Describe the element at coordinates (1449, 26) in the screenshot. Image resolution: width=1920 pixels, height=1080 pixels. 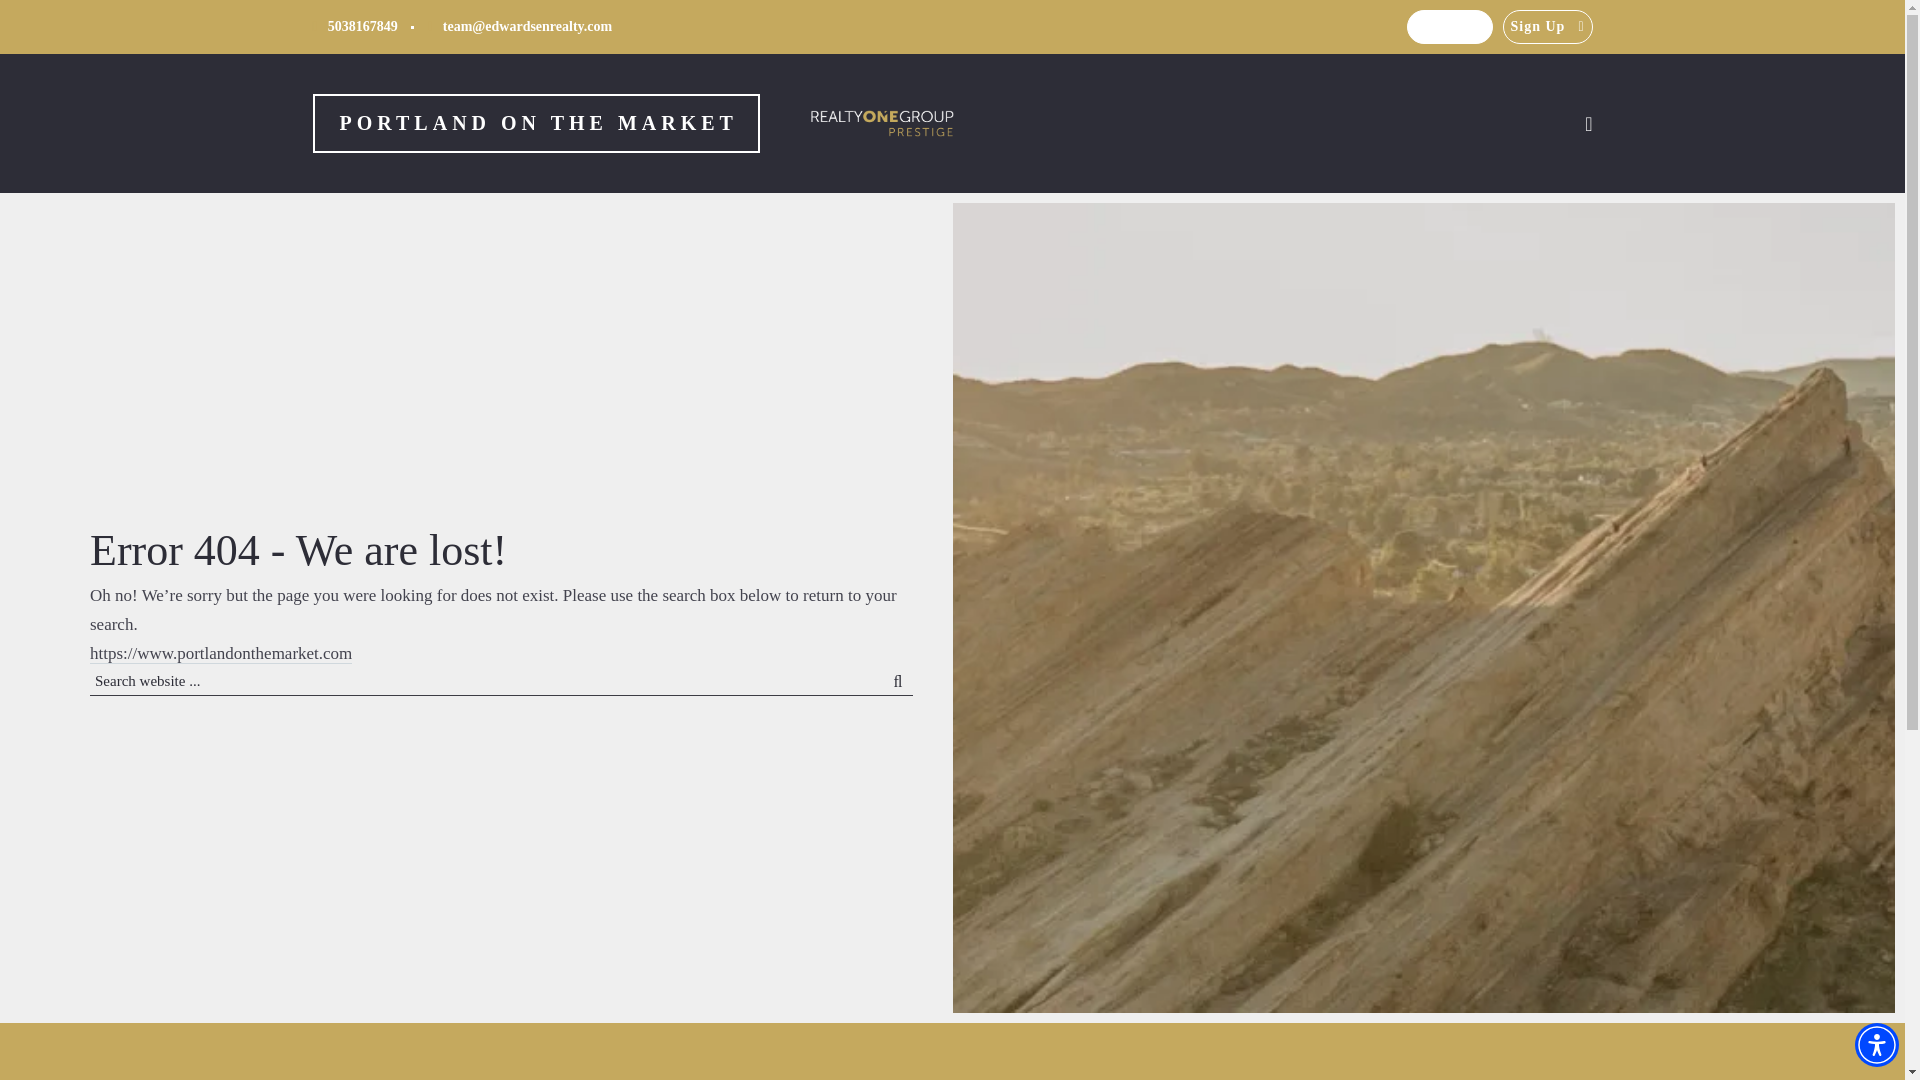
I see `Sign In` at that location.